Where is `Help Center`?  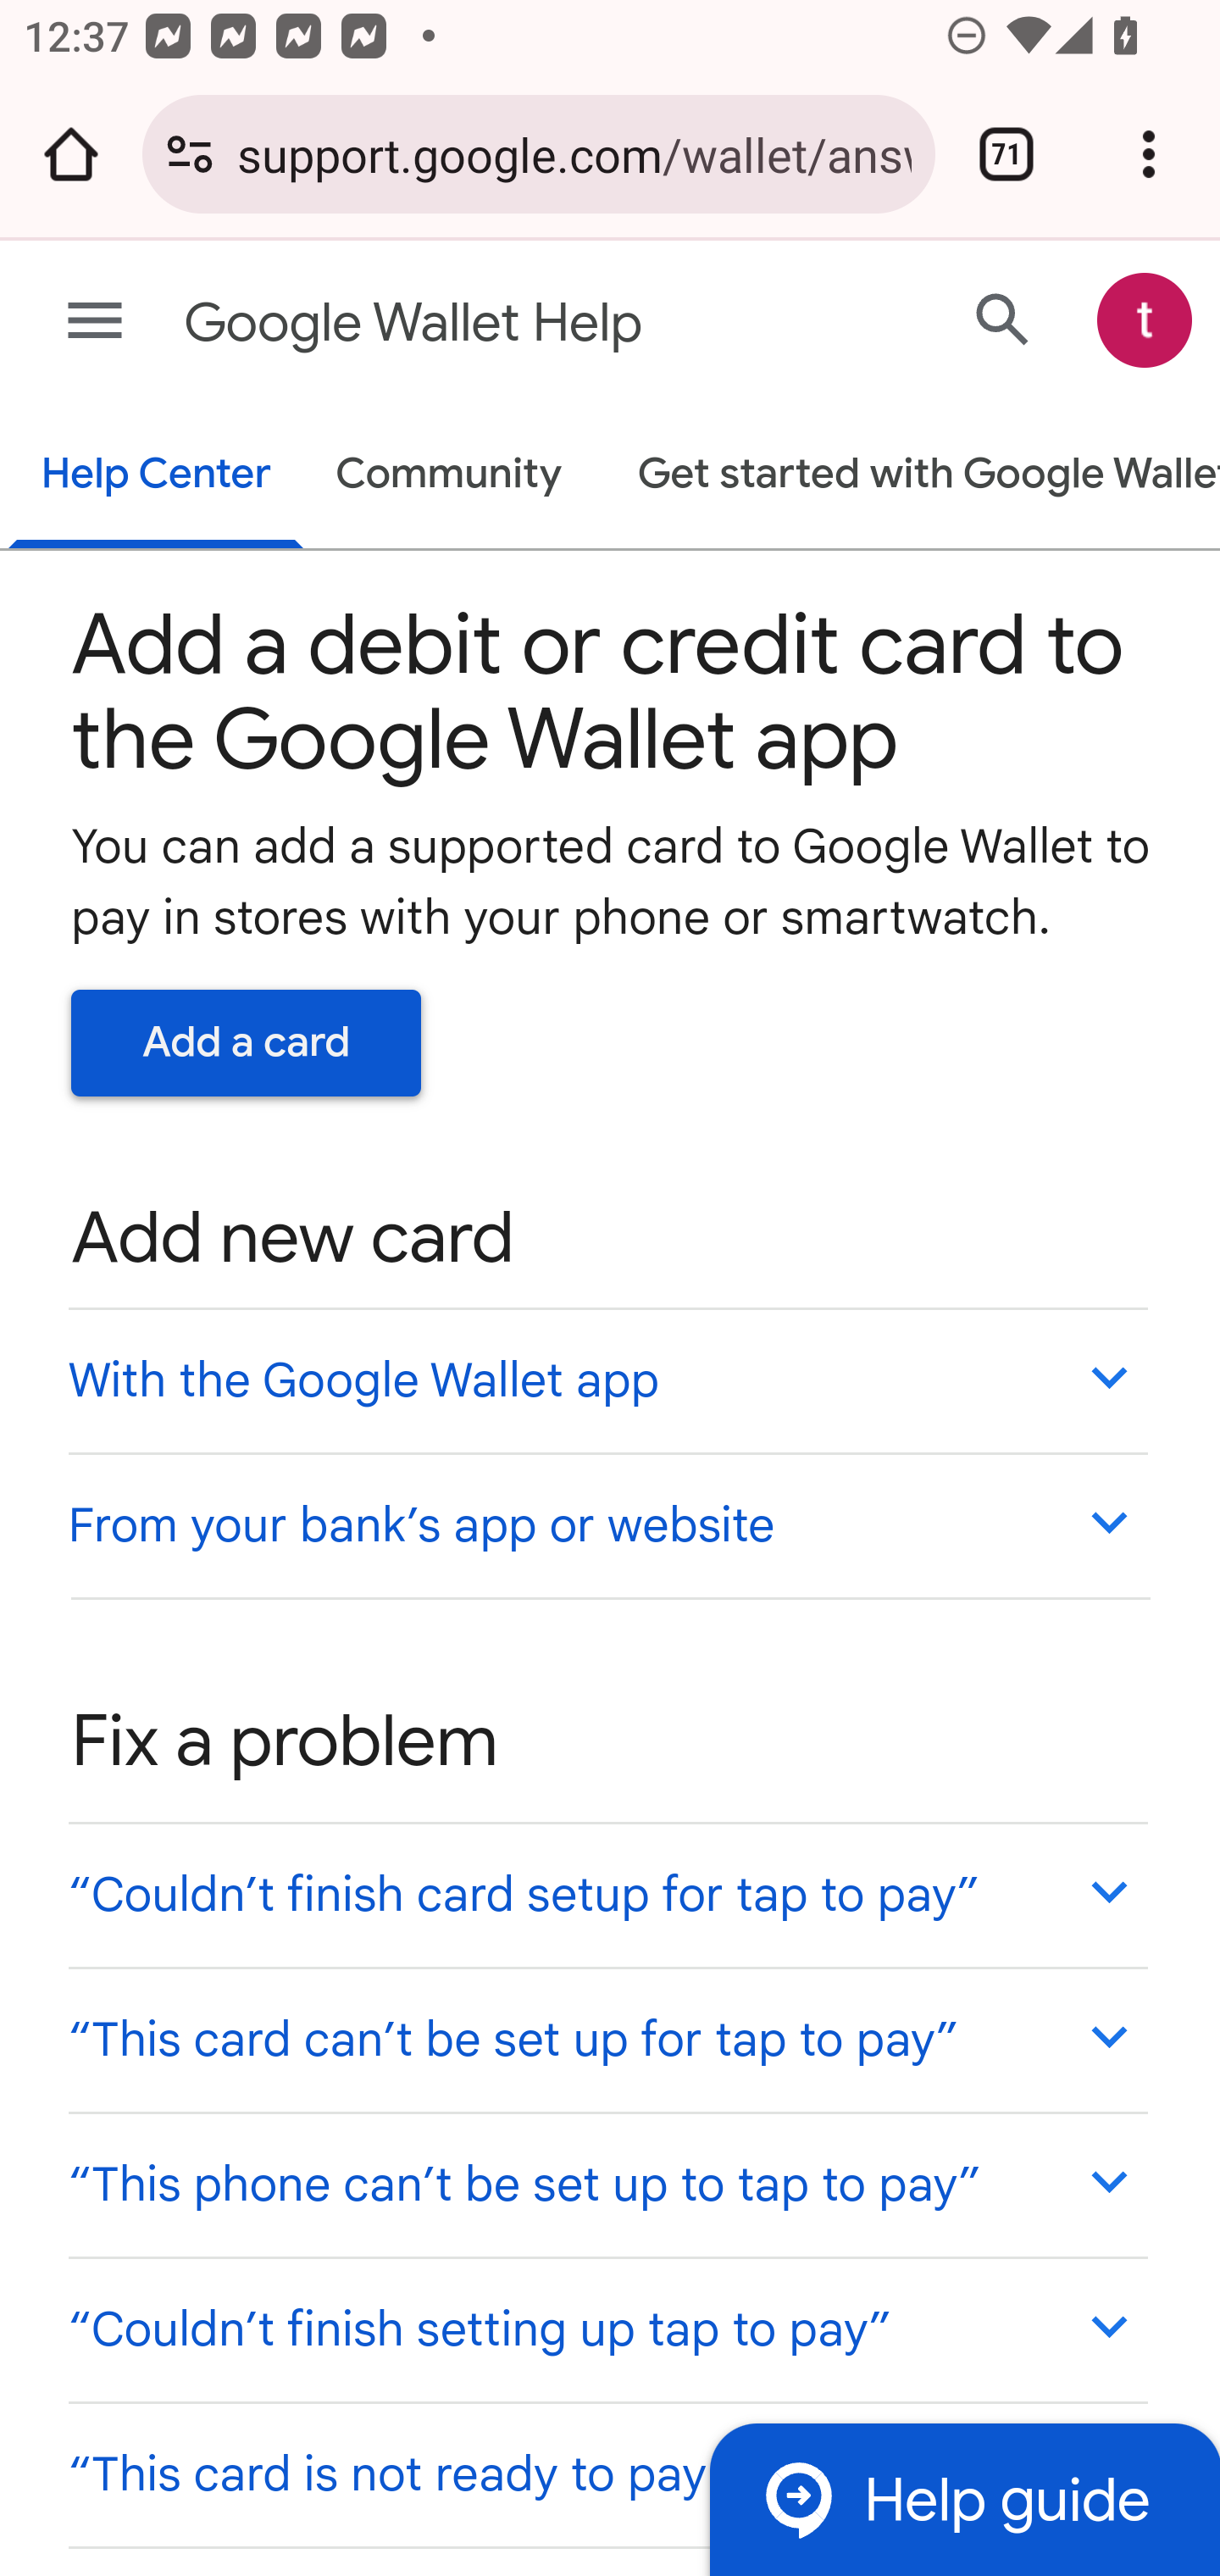
Help Center is located at coordinates (156, 476).